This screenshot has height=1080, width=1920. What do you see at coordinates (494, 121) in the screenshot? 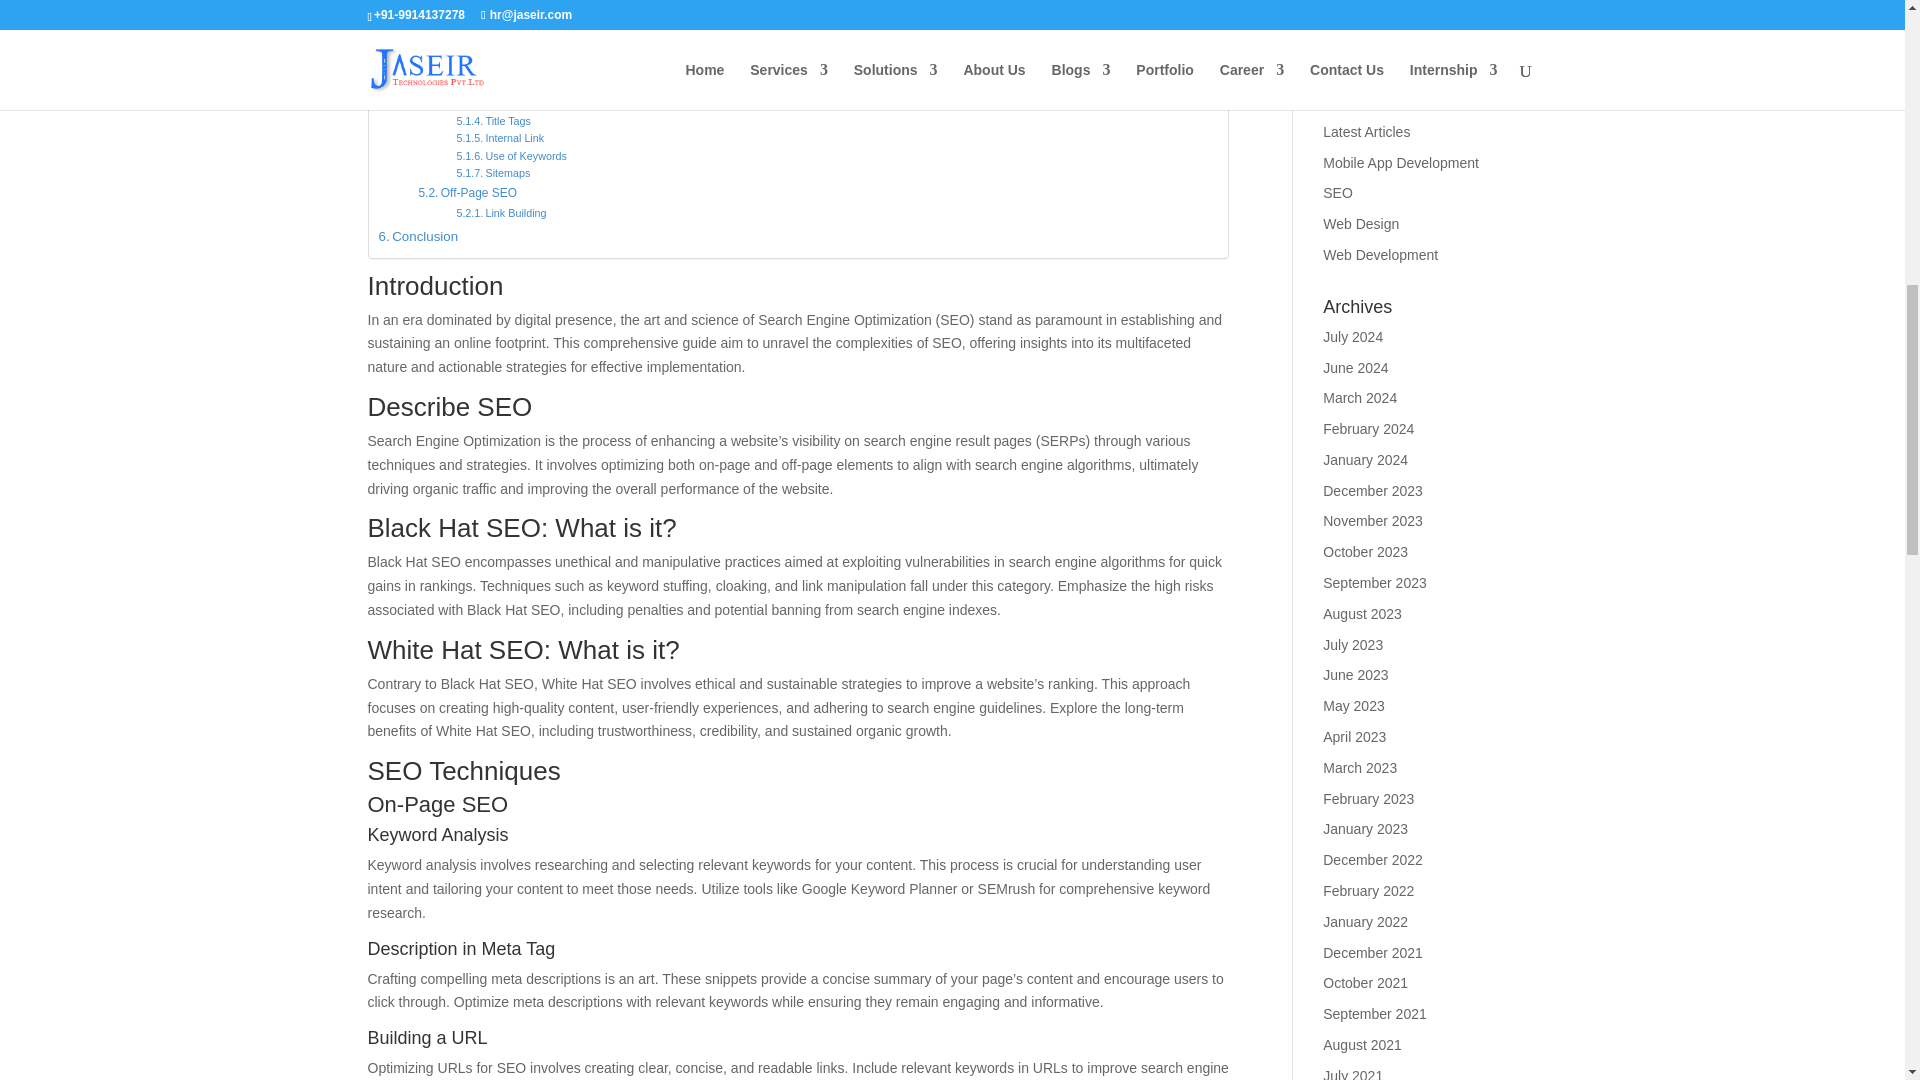
I see `Title Tags` at bounding box center [494, 121].